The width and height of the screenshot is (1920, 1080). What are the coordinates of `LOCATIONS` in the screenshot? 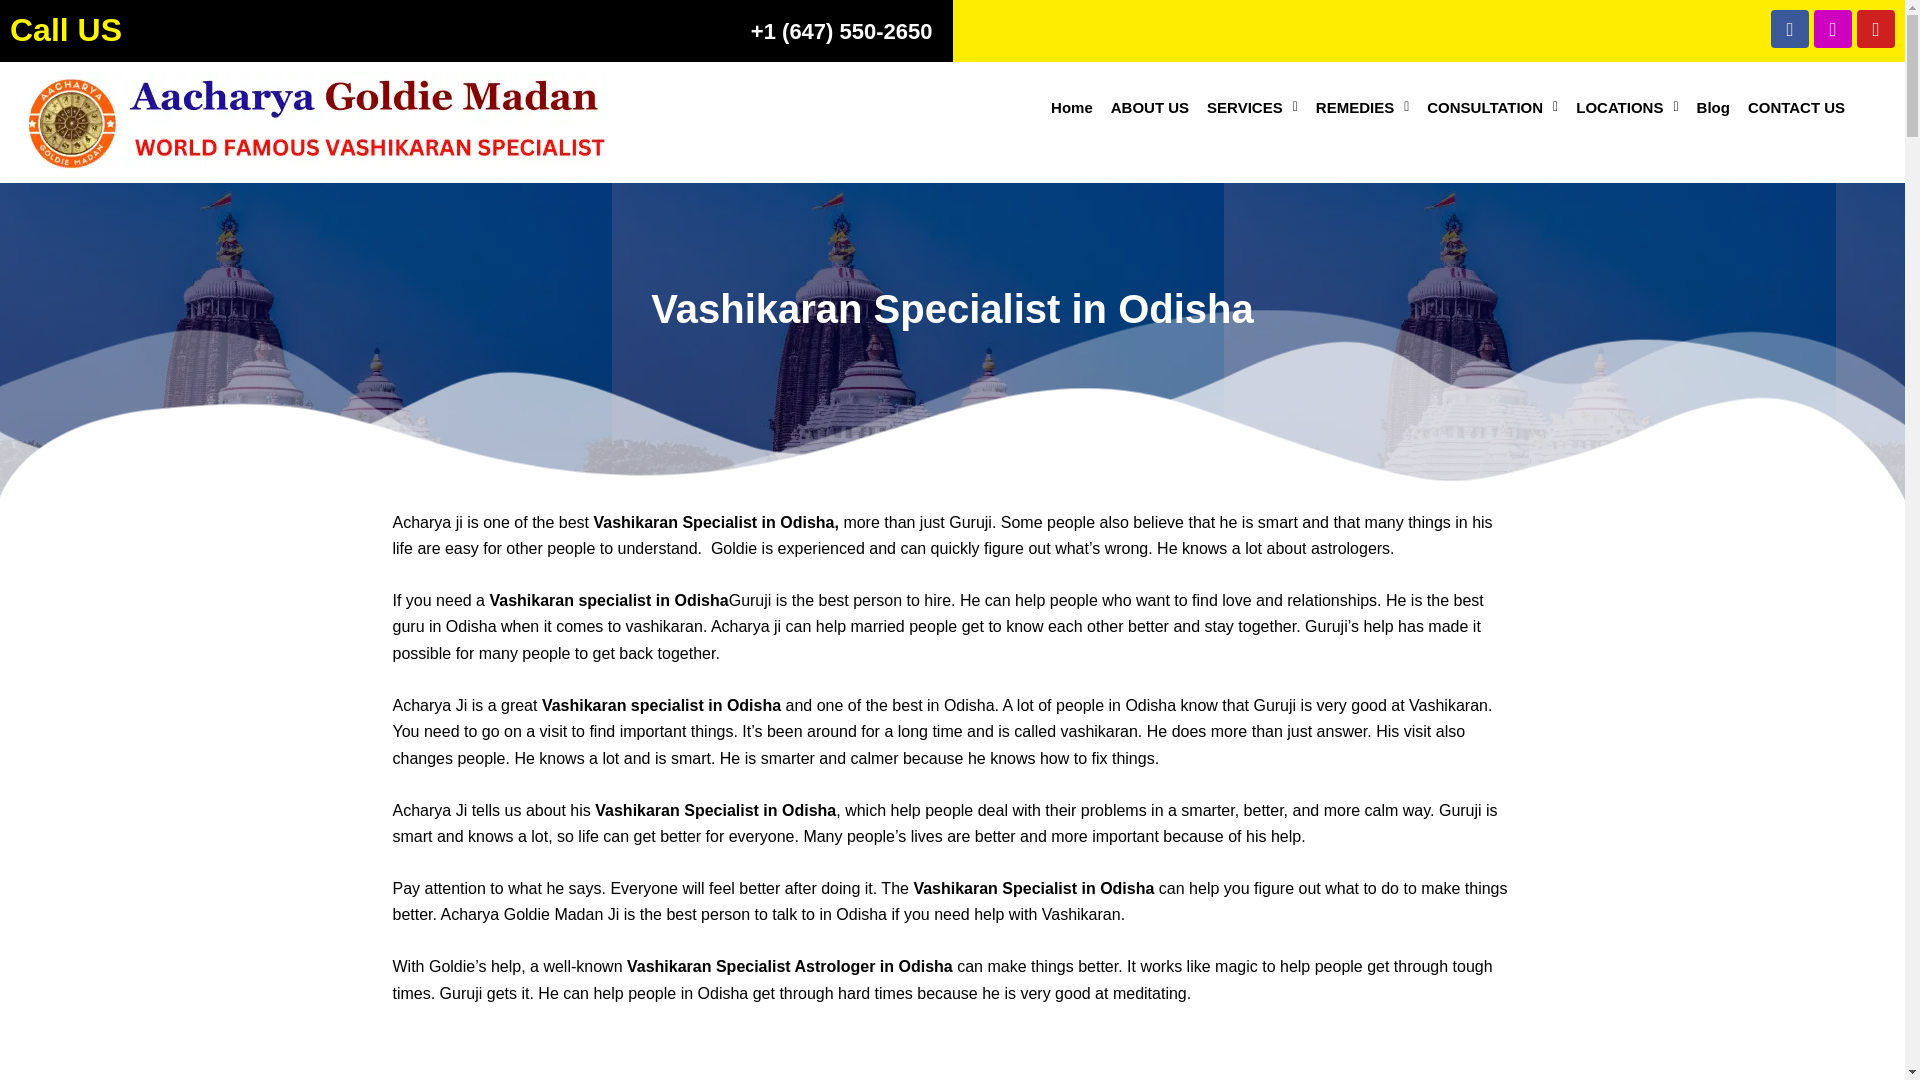 It's located at (1626, 107).